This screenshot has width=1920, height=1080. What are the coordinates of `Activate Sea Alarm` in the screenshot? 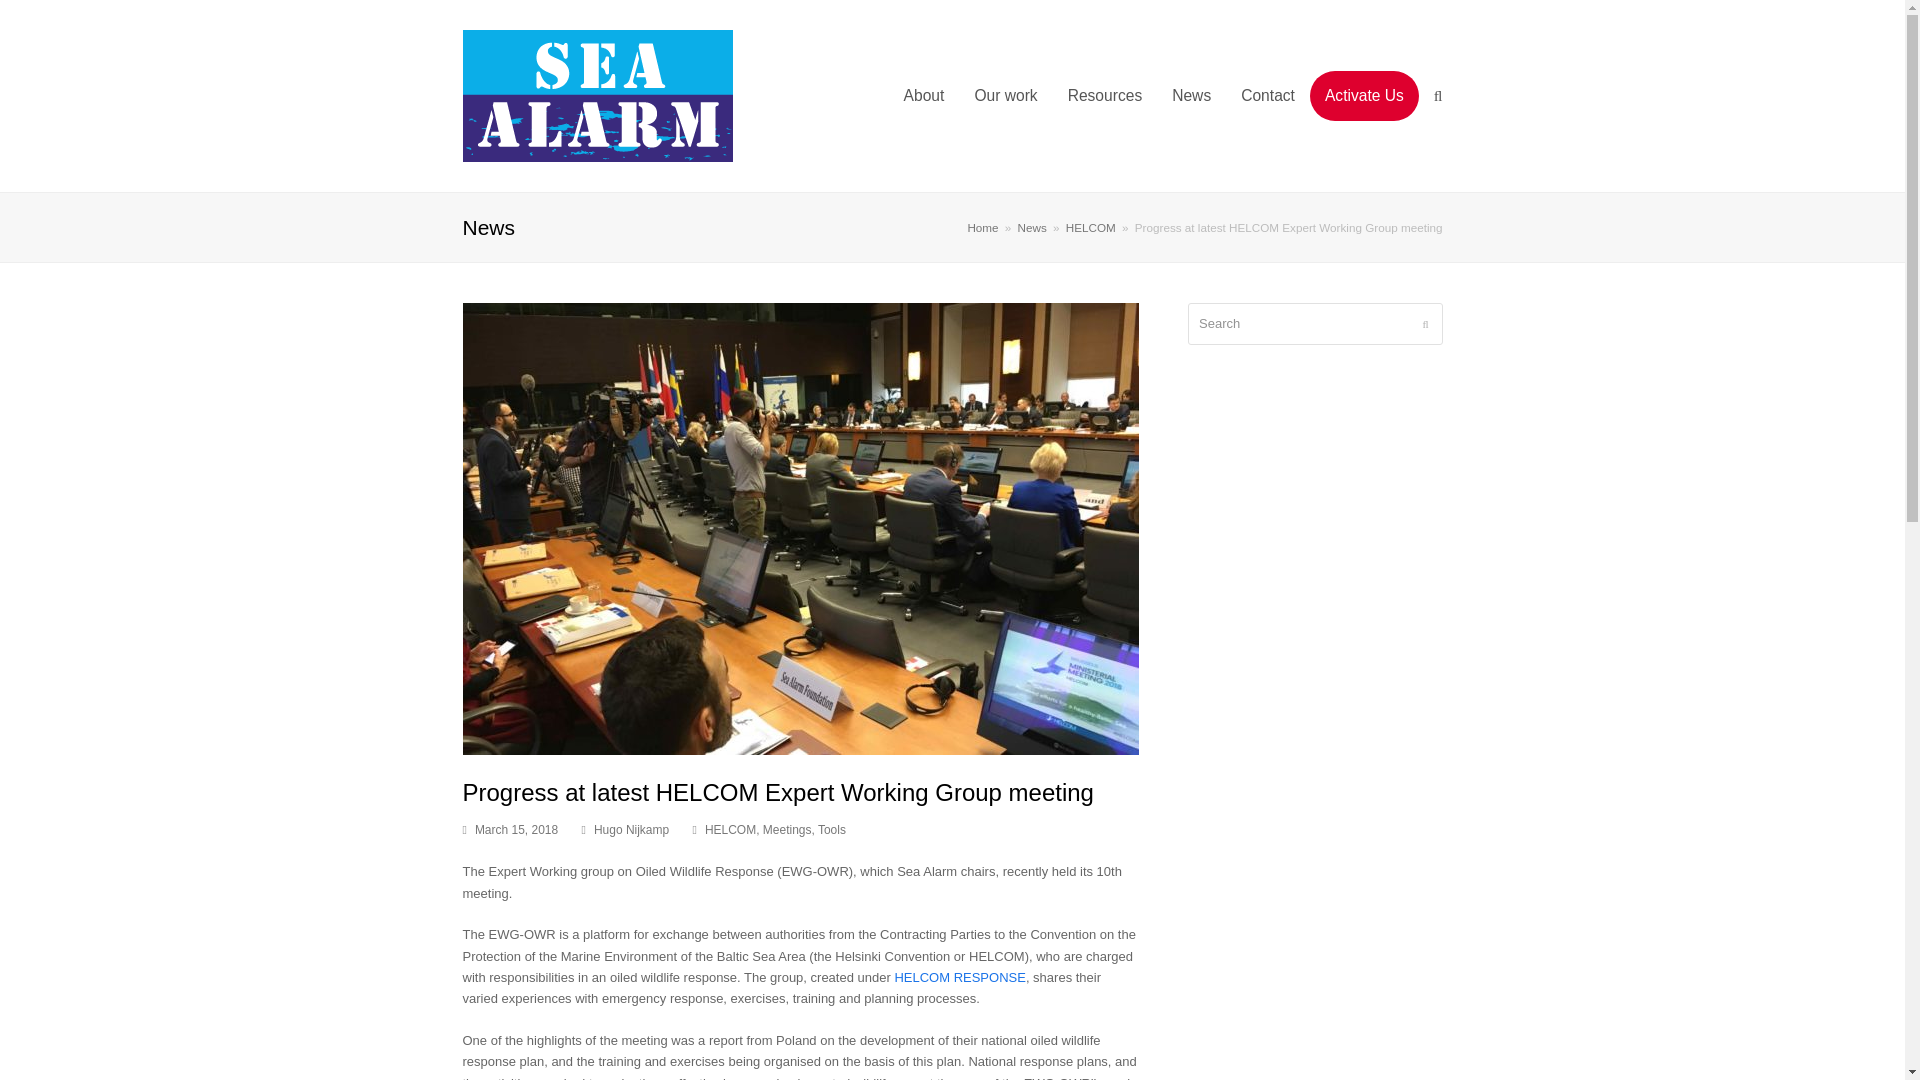 It's located at (1364, 96).